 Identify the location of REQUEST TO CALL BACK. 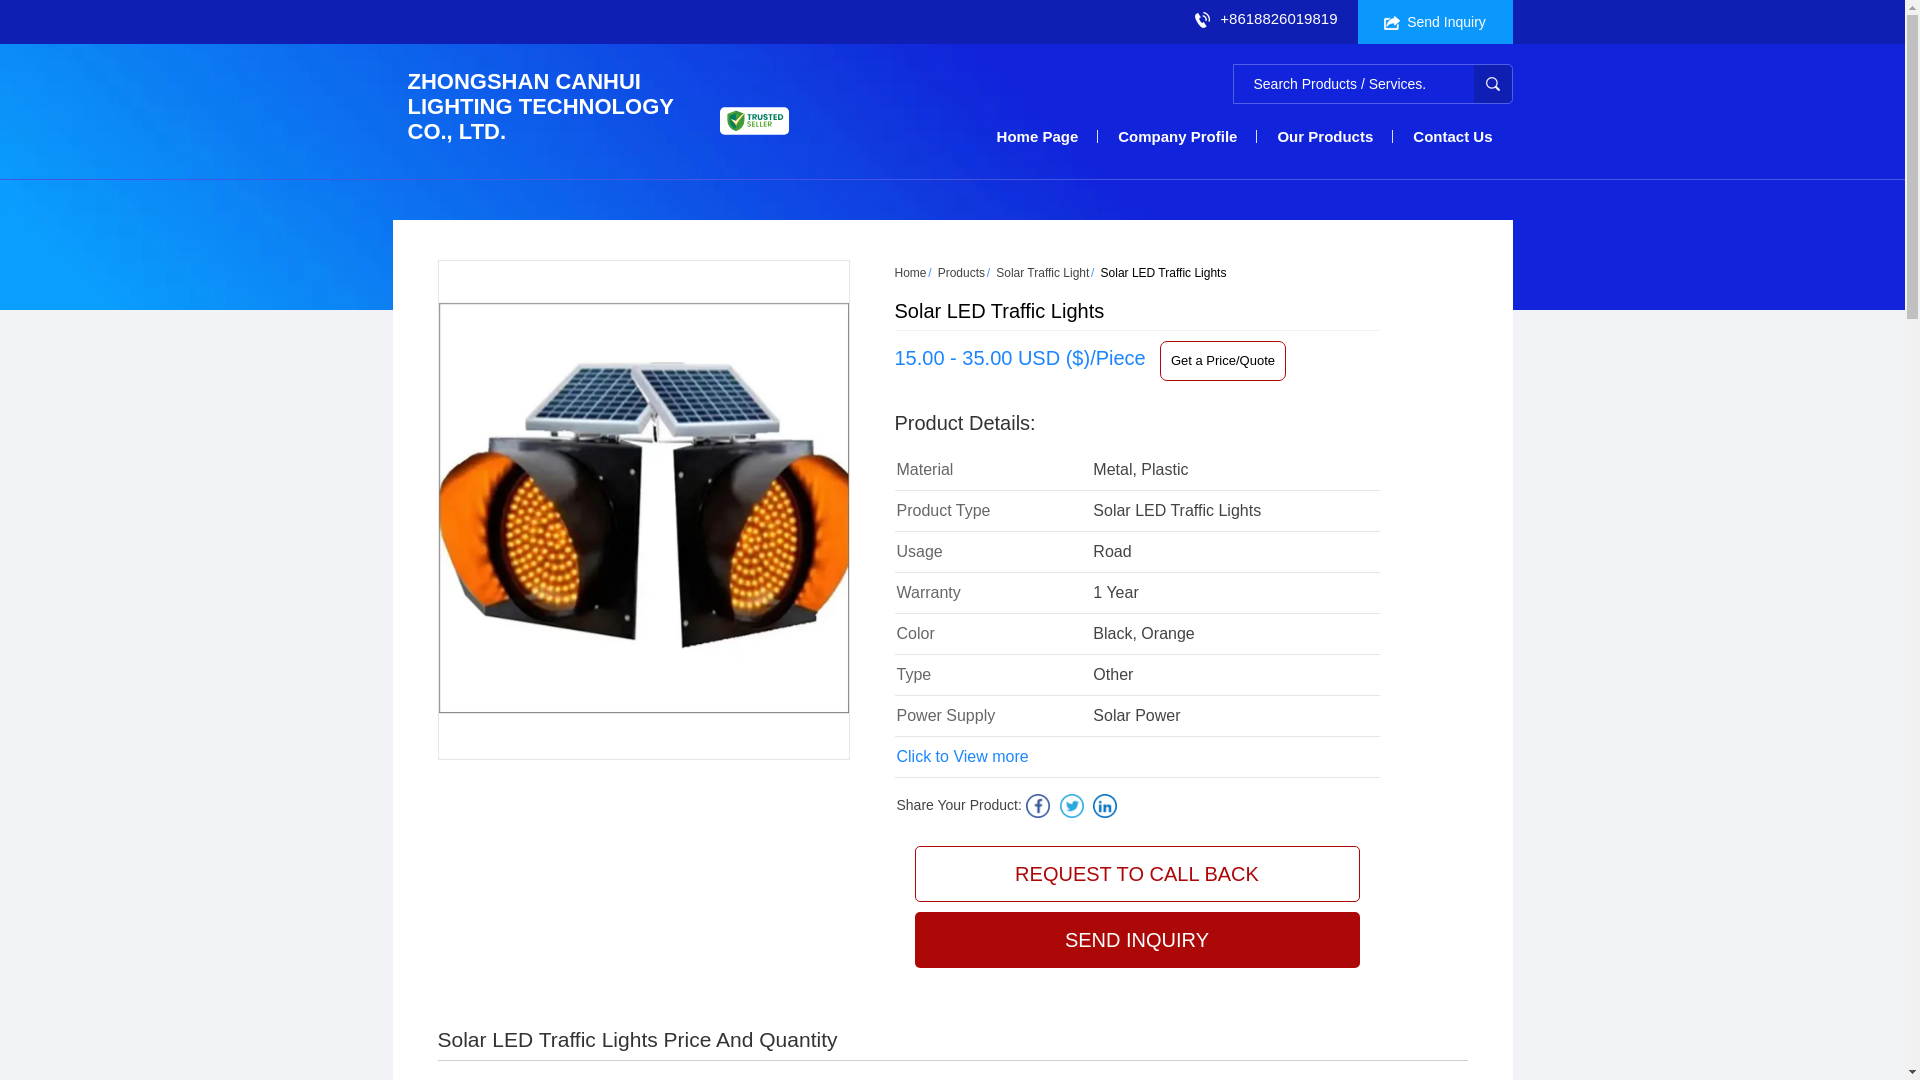
(1136, 873).